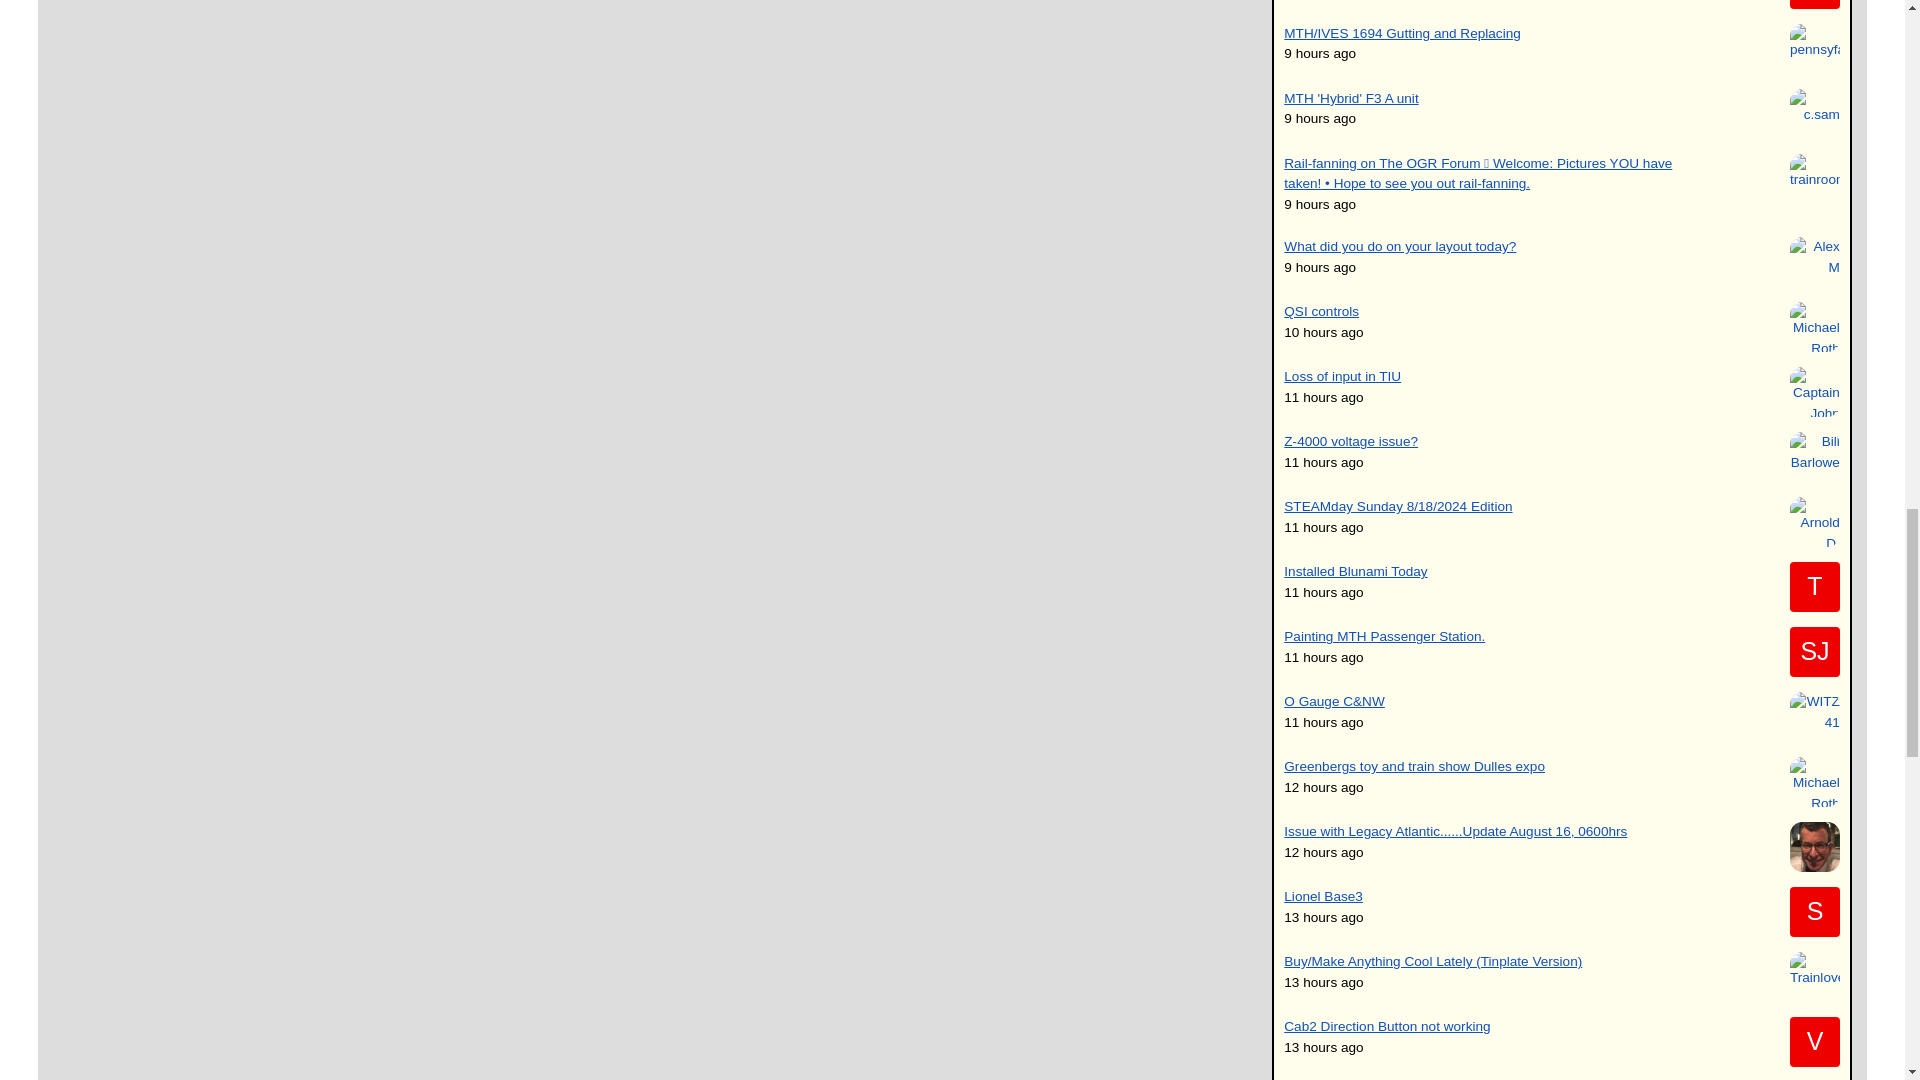  Describe the element at coordinates (1814, 912) in the screenshot. I see `S` at that location.